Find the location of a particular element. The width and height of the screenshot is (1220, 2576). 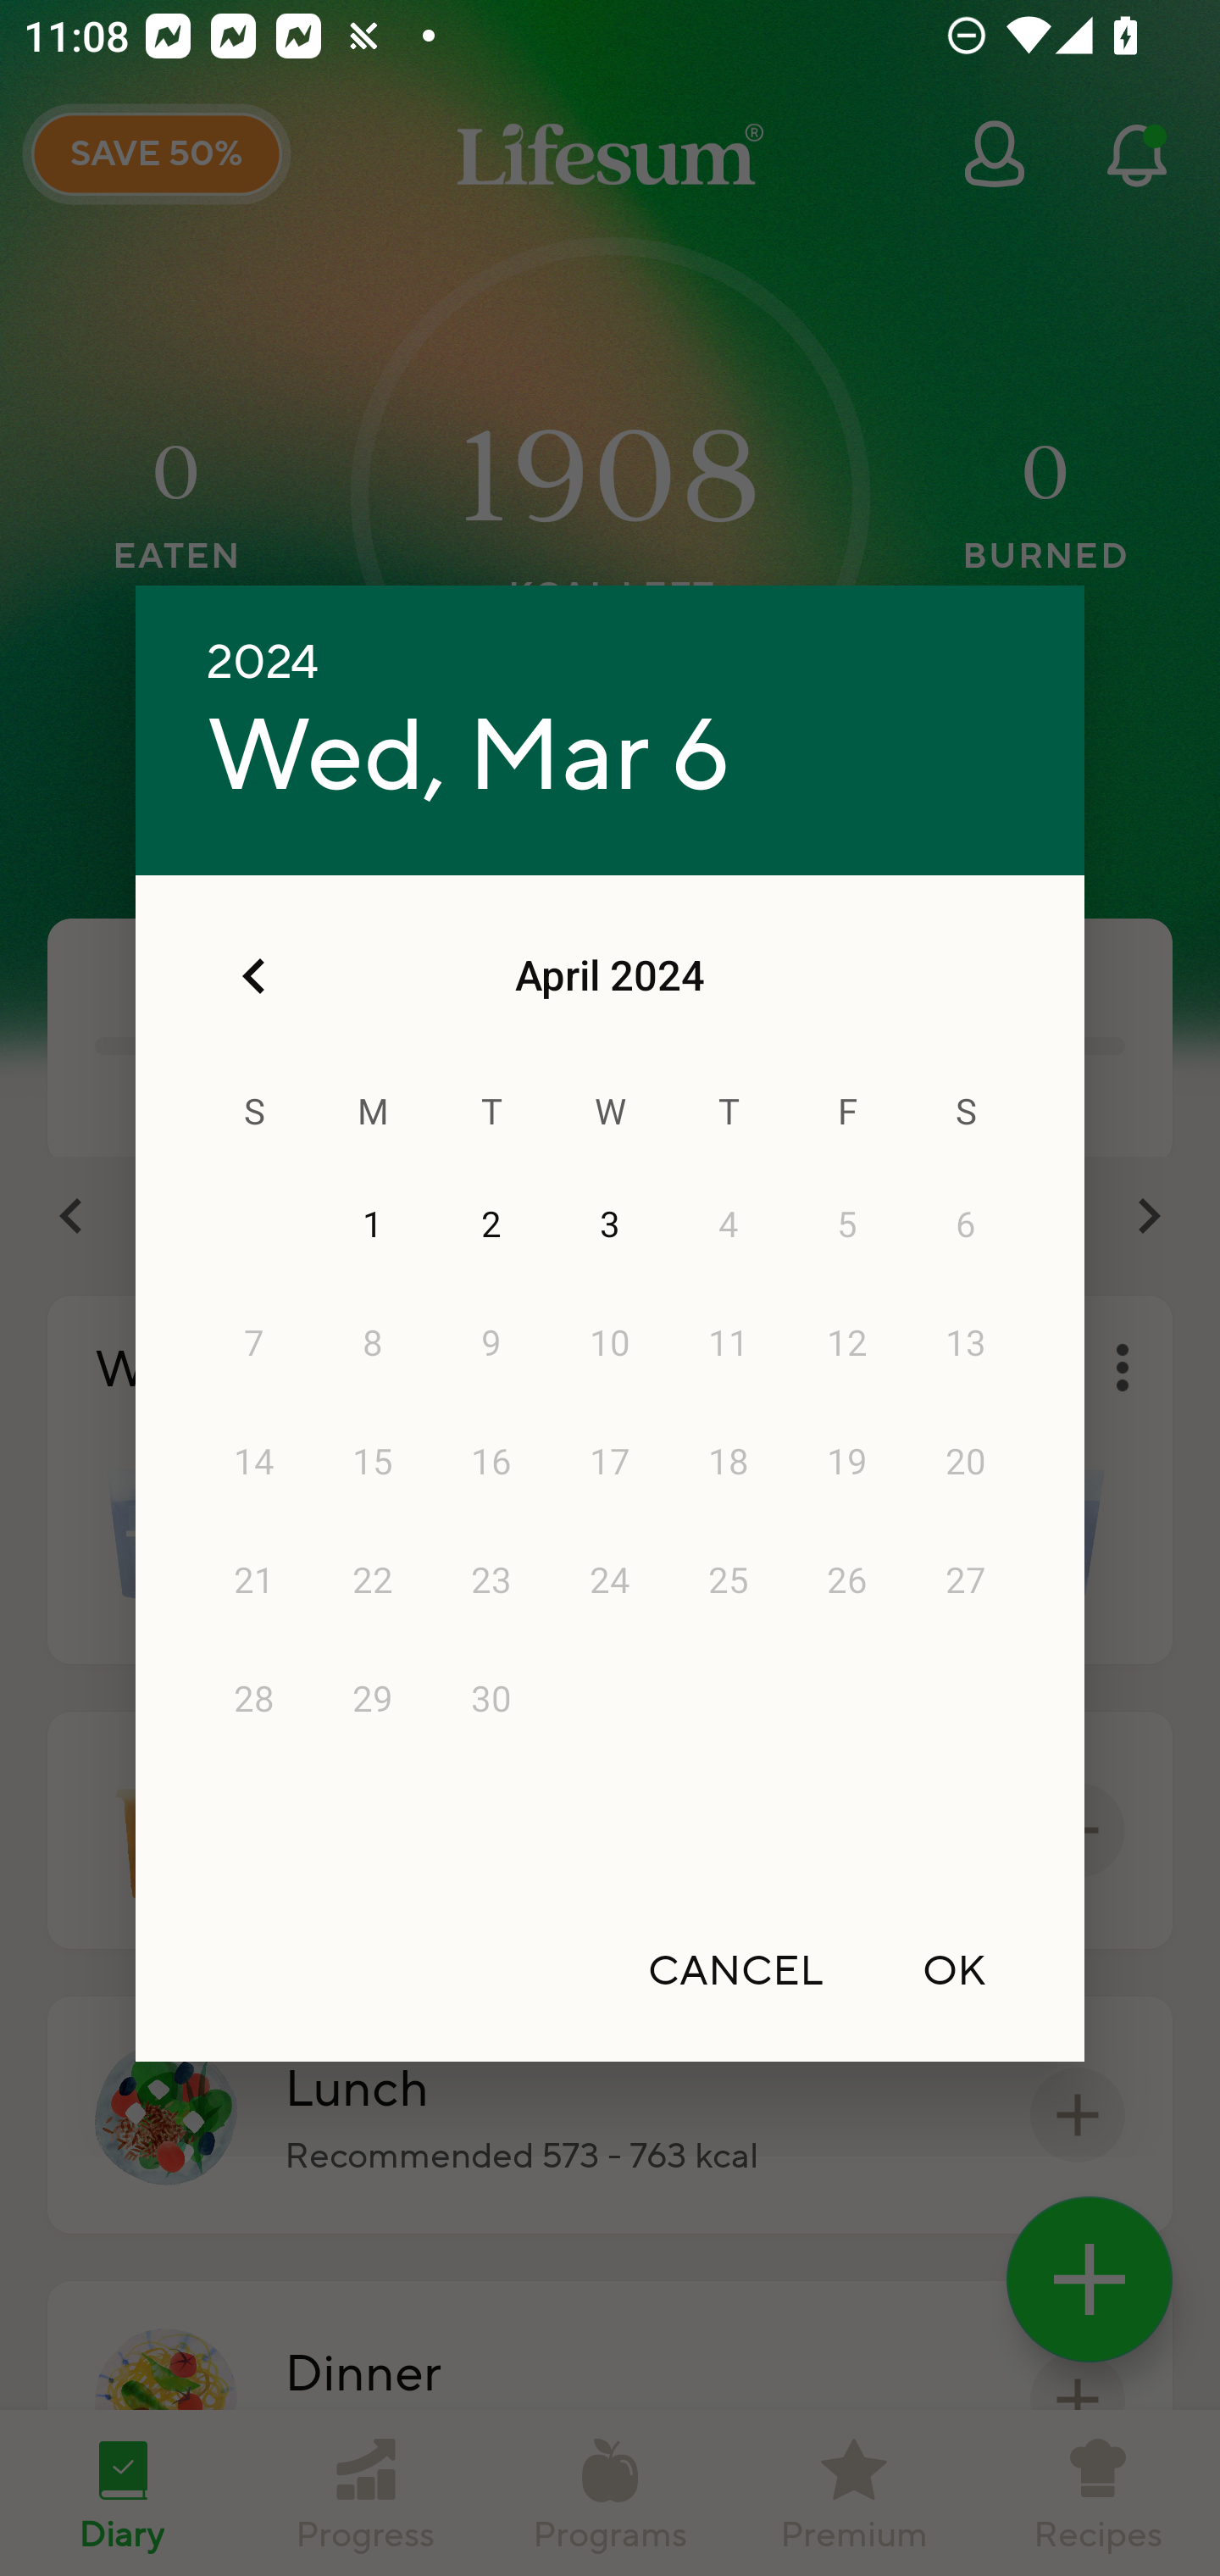

15 15 April 2024 is located at coordinates (373, 1463).